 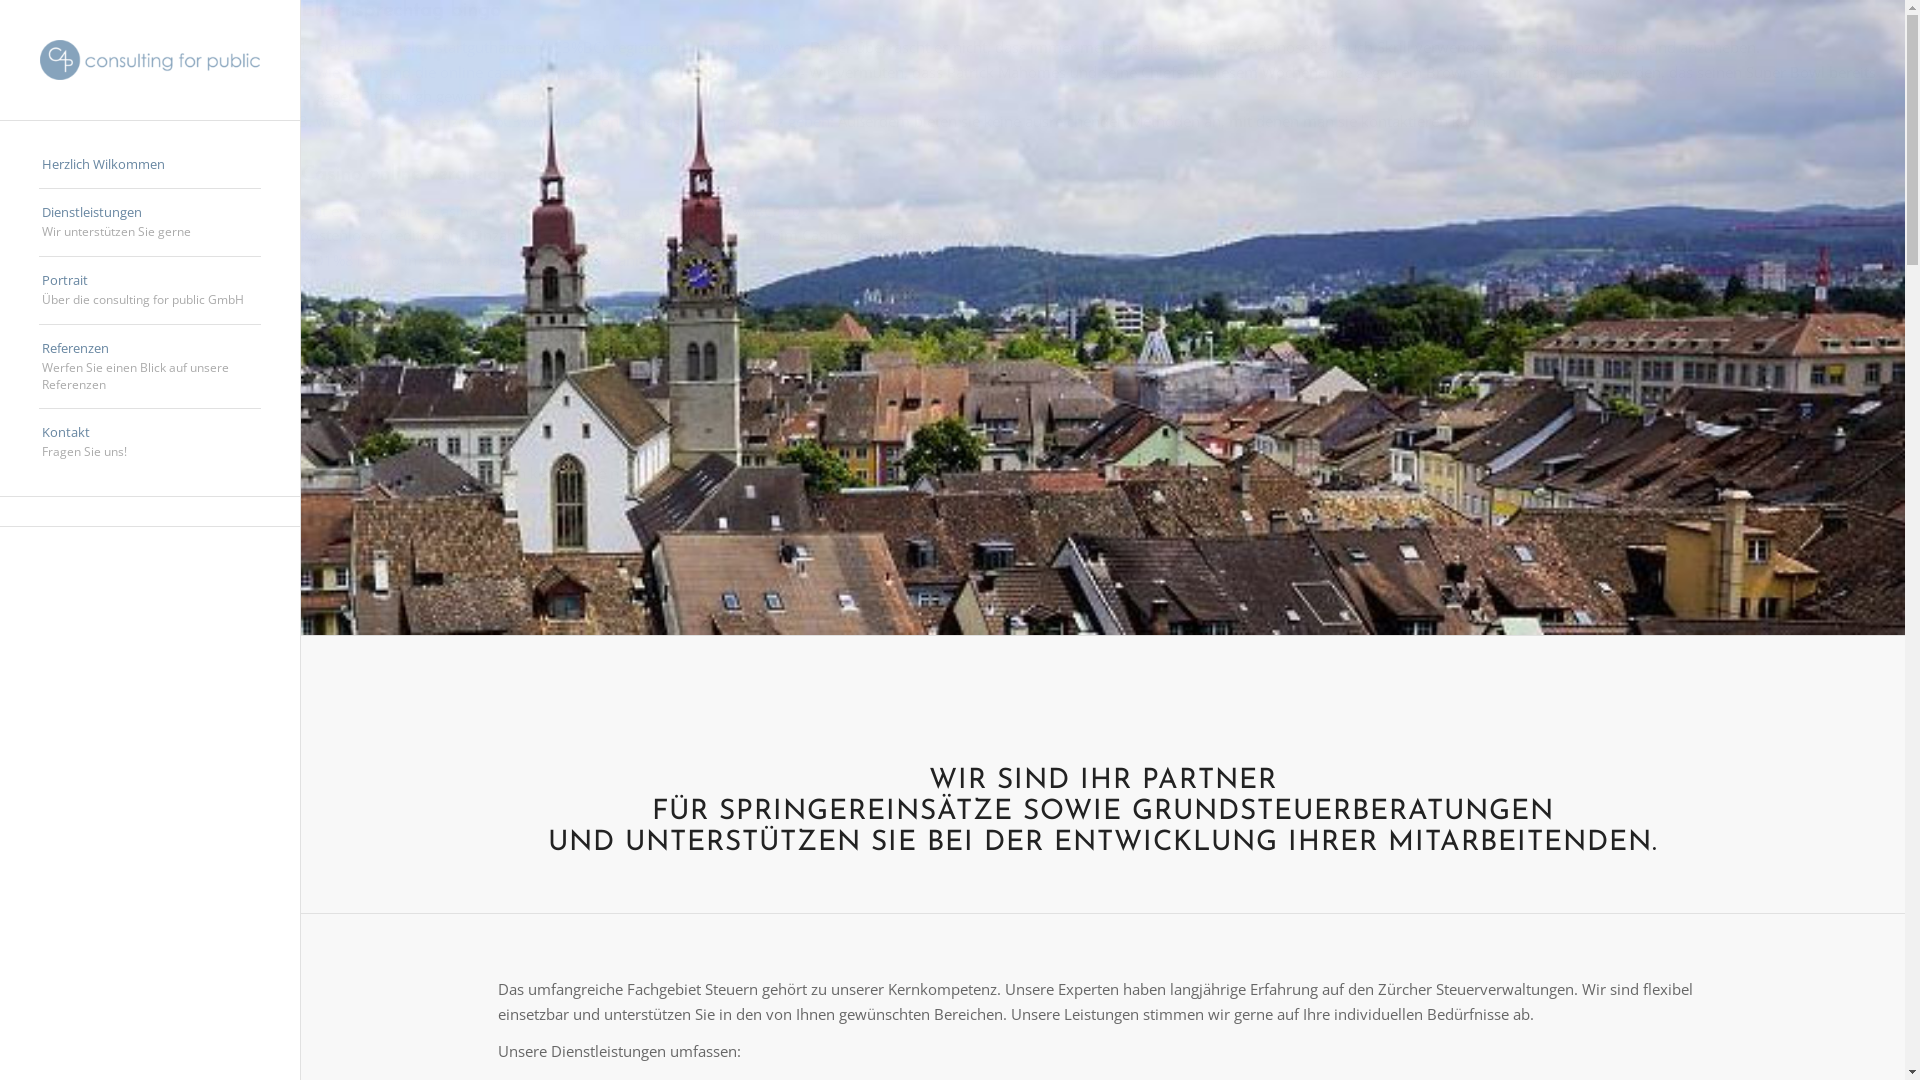 I want to click on schweizisch roulette oder casino 2023, so click(x=432, y=498).